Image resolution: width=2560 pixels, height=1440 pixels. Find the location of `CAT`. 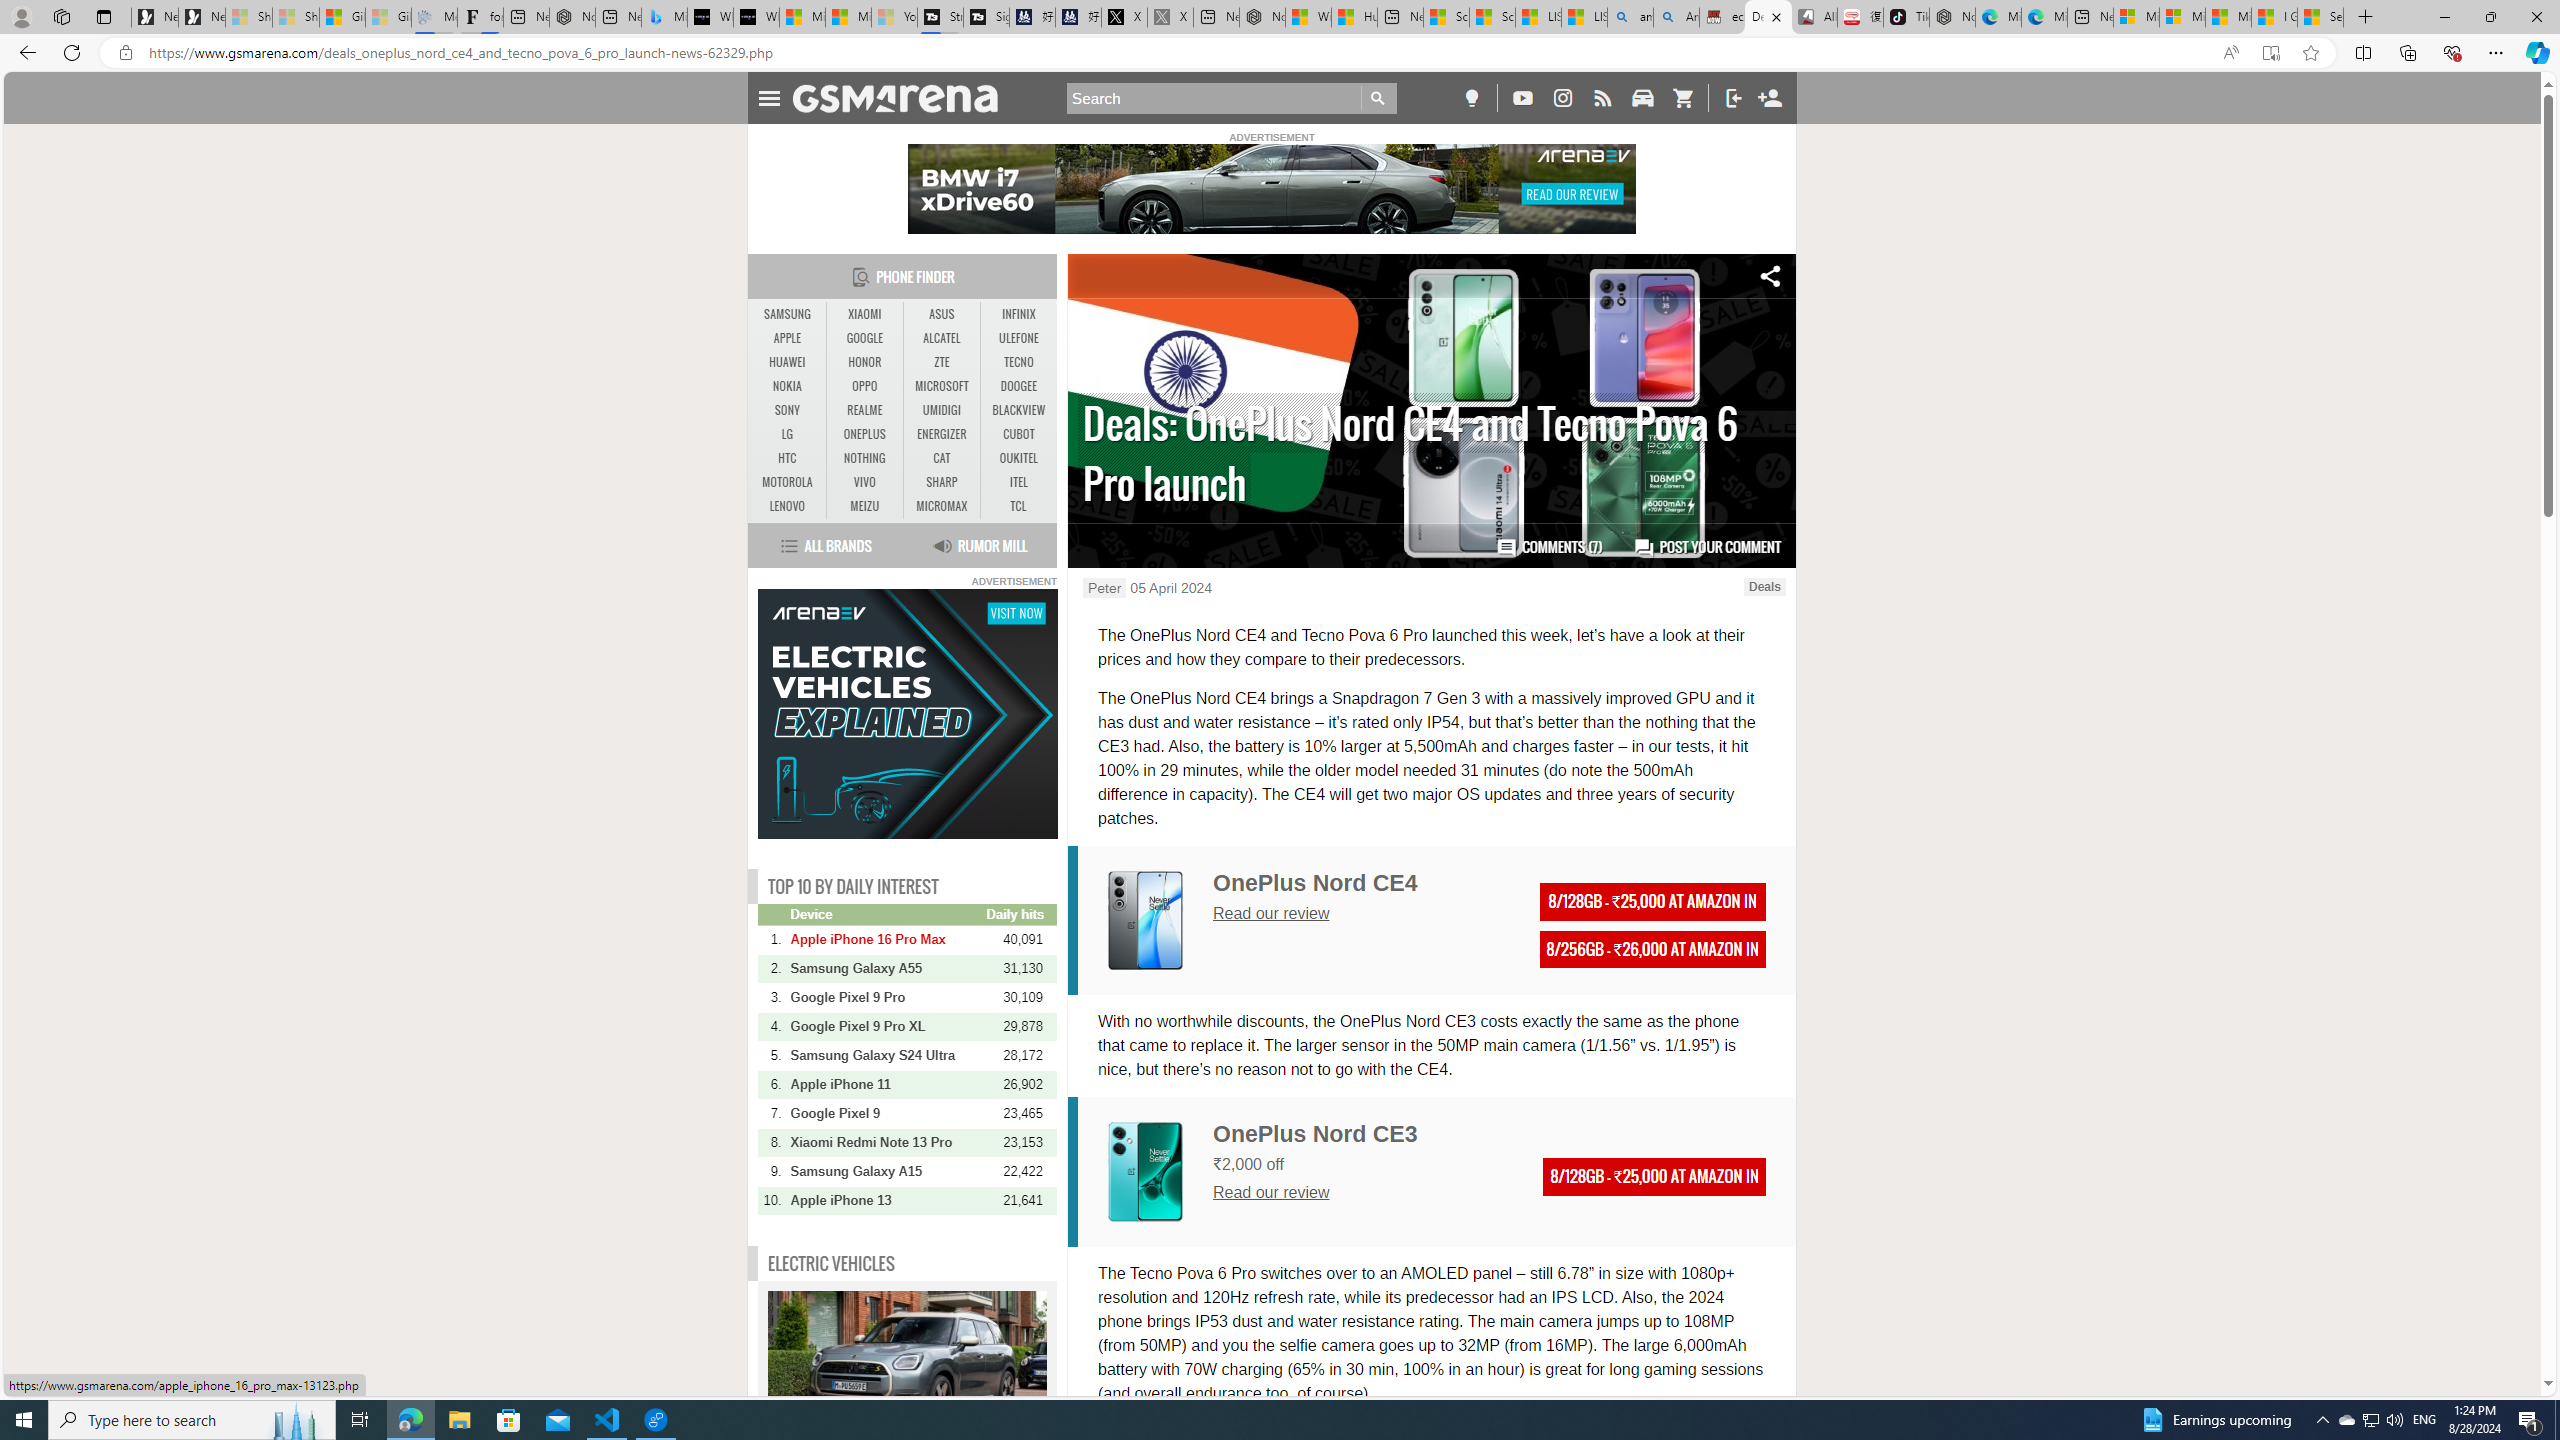

CAT is located at coordinates (942, 458).